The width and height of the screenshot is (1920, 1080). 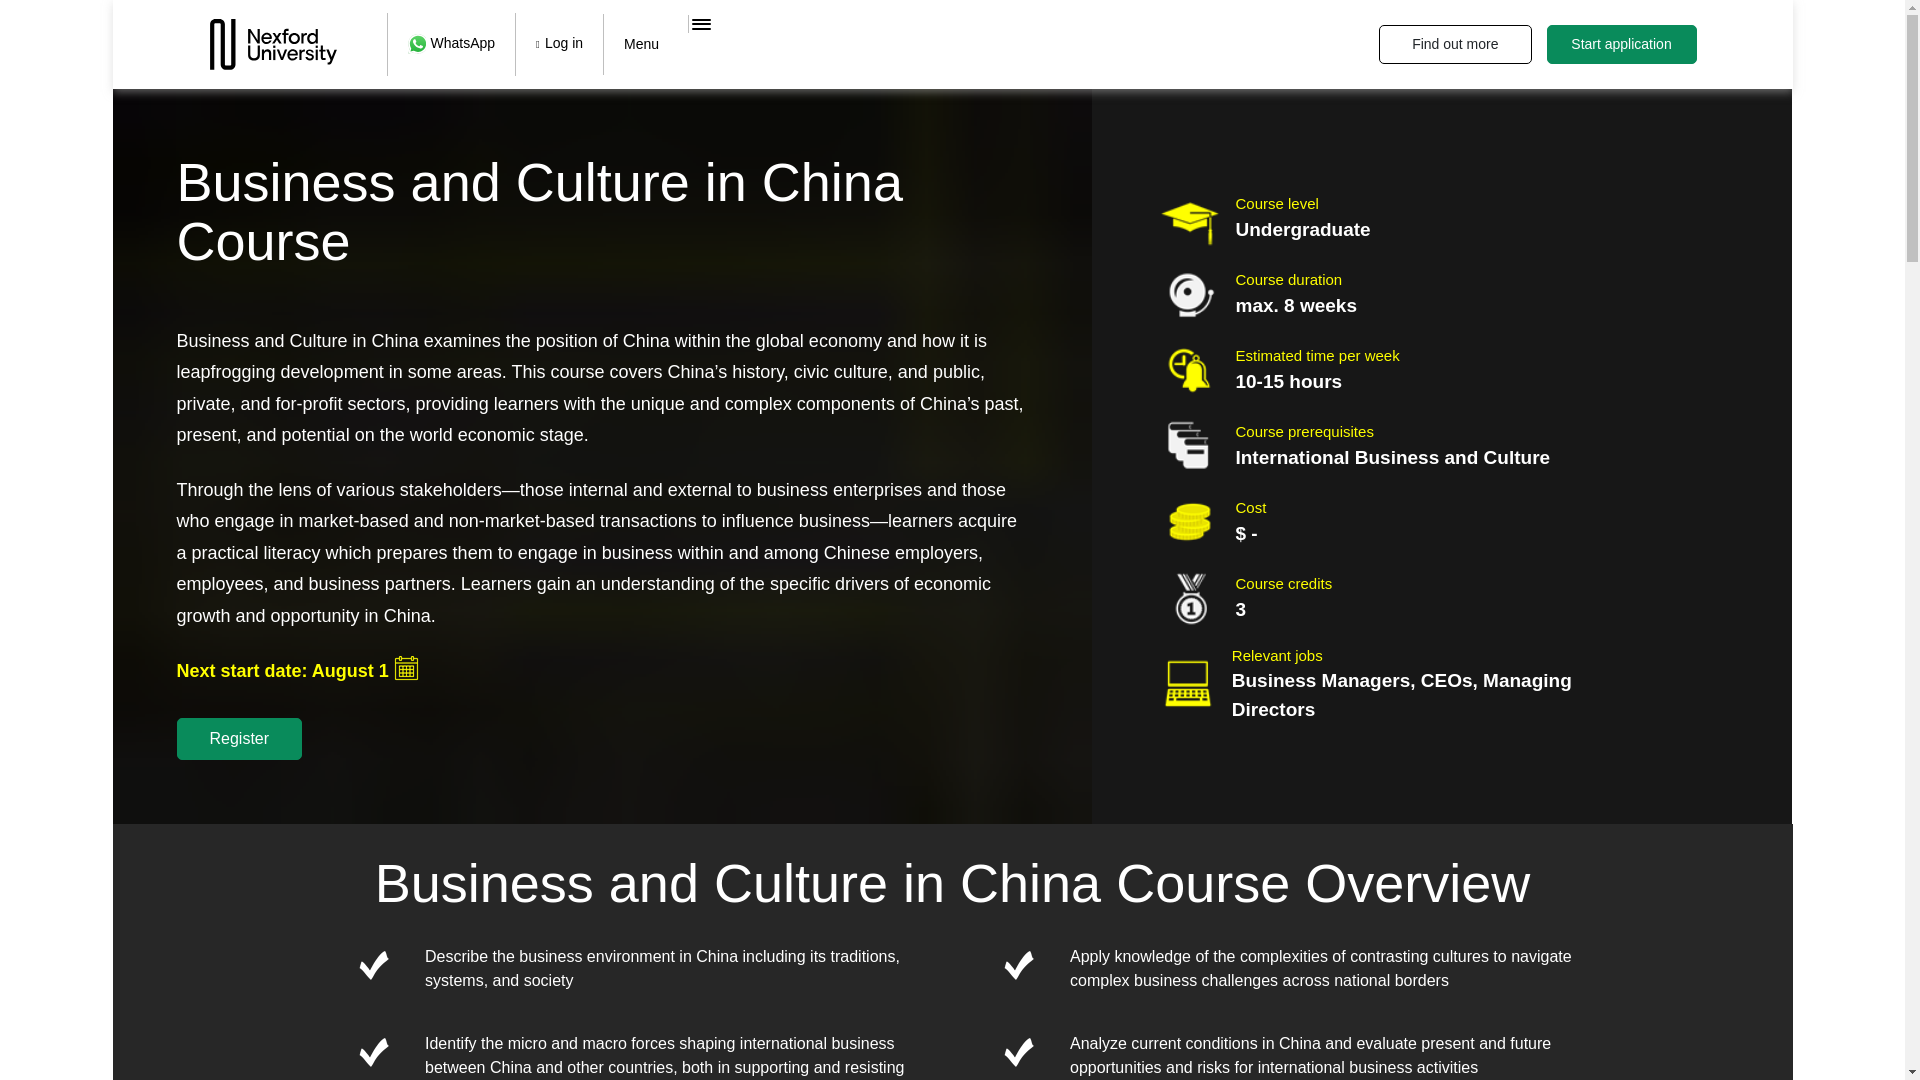 What do you see at coordinates (640, 44) in the screenshot?
I see `Menu` at bounding box center [640, 44].